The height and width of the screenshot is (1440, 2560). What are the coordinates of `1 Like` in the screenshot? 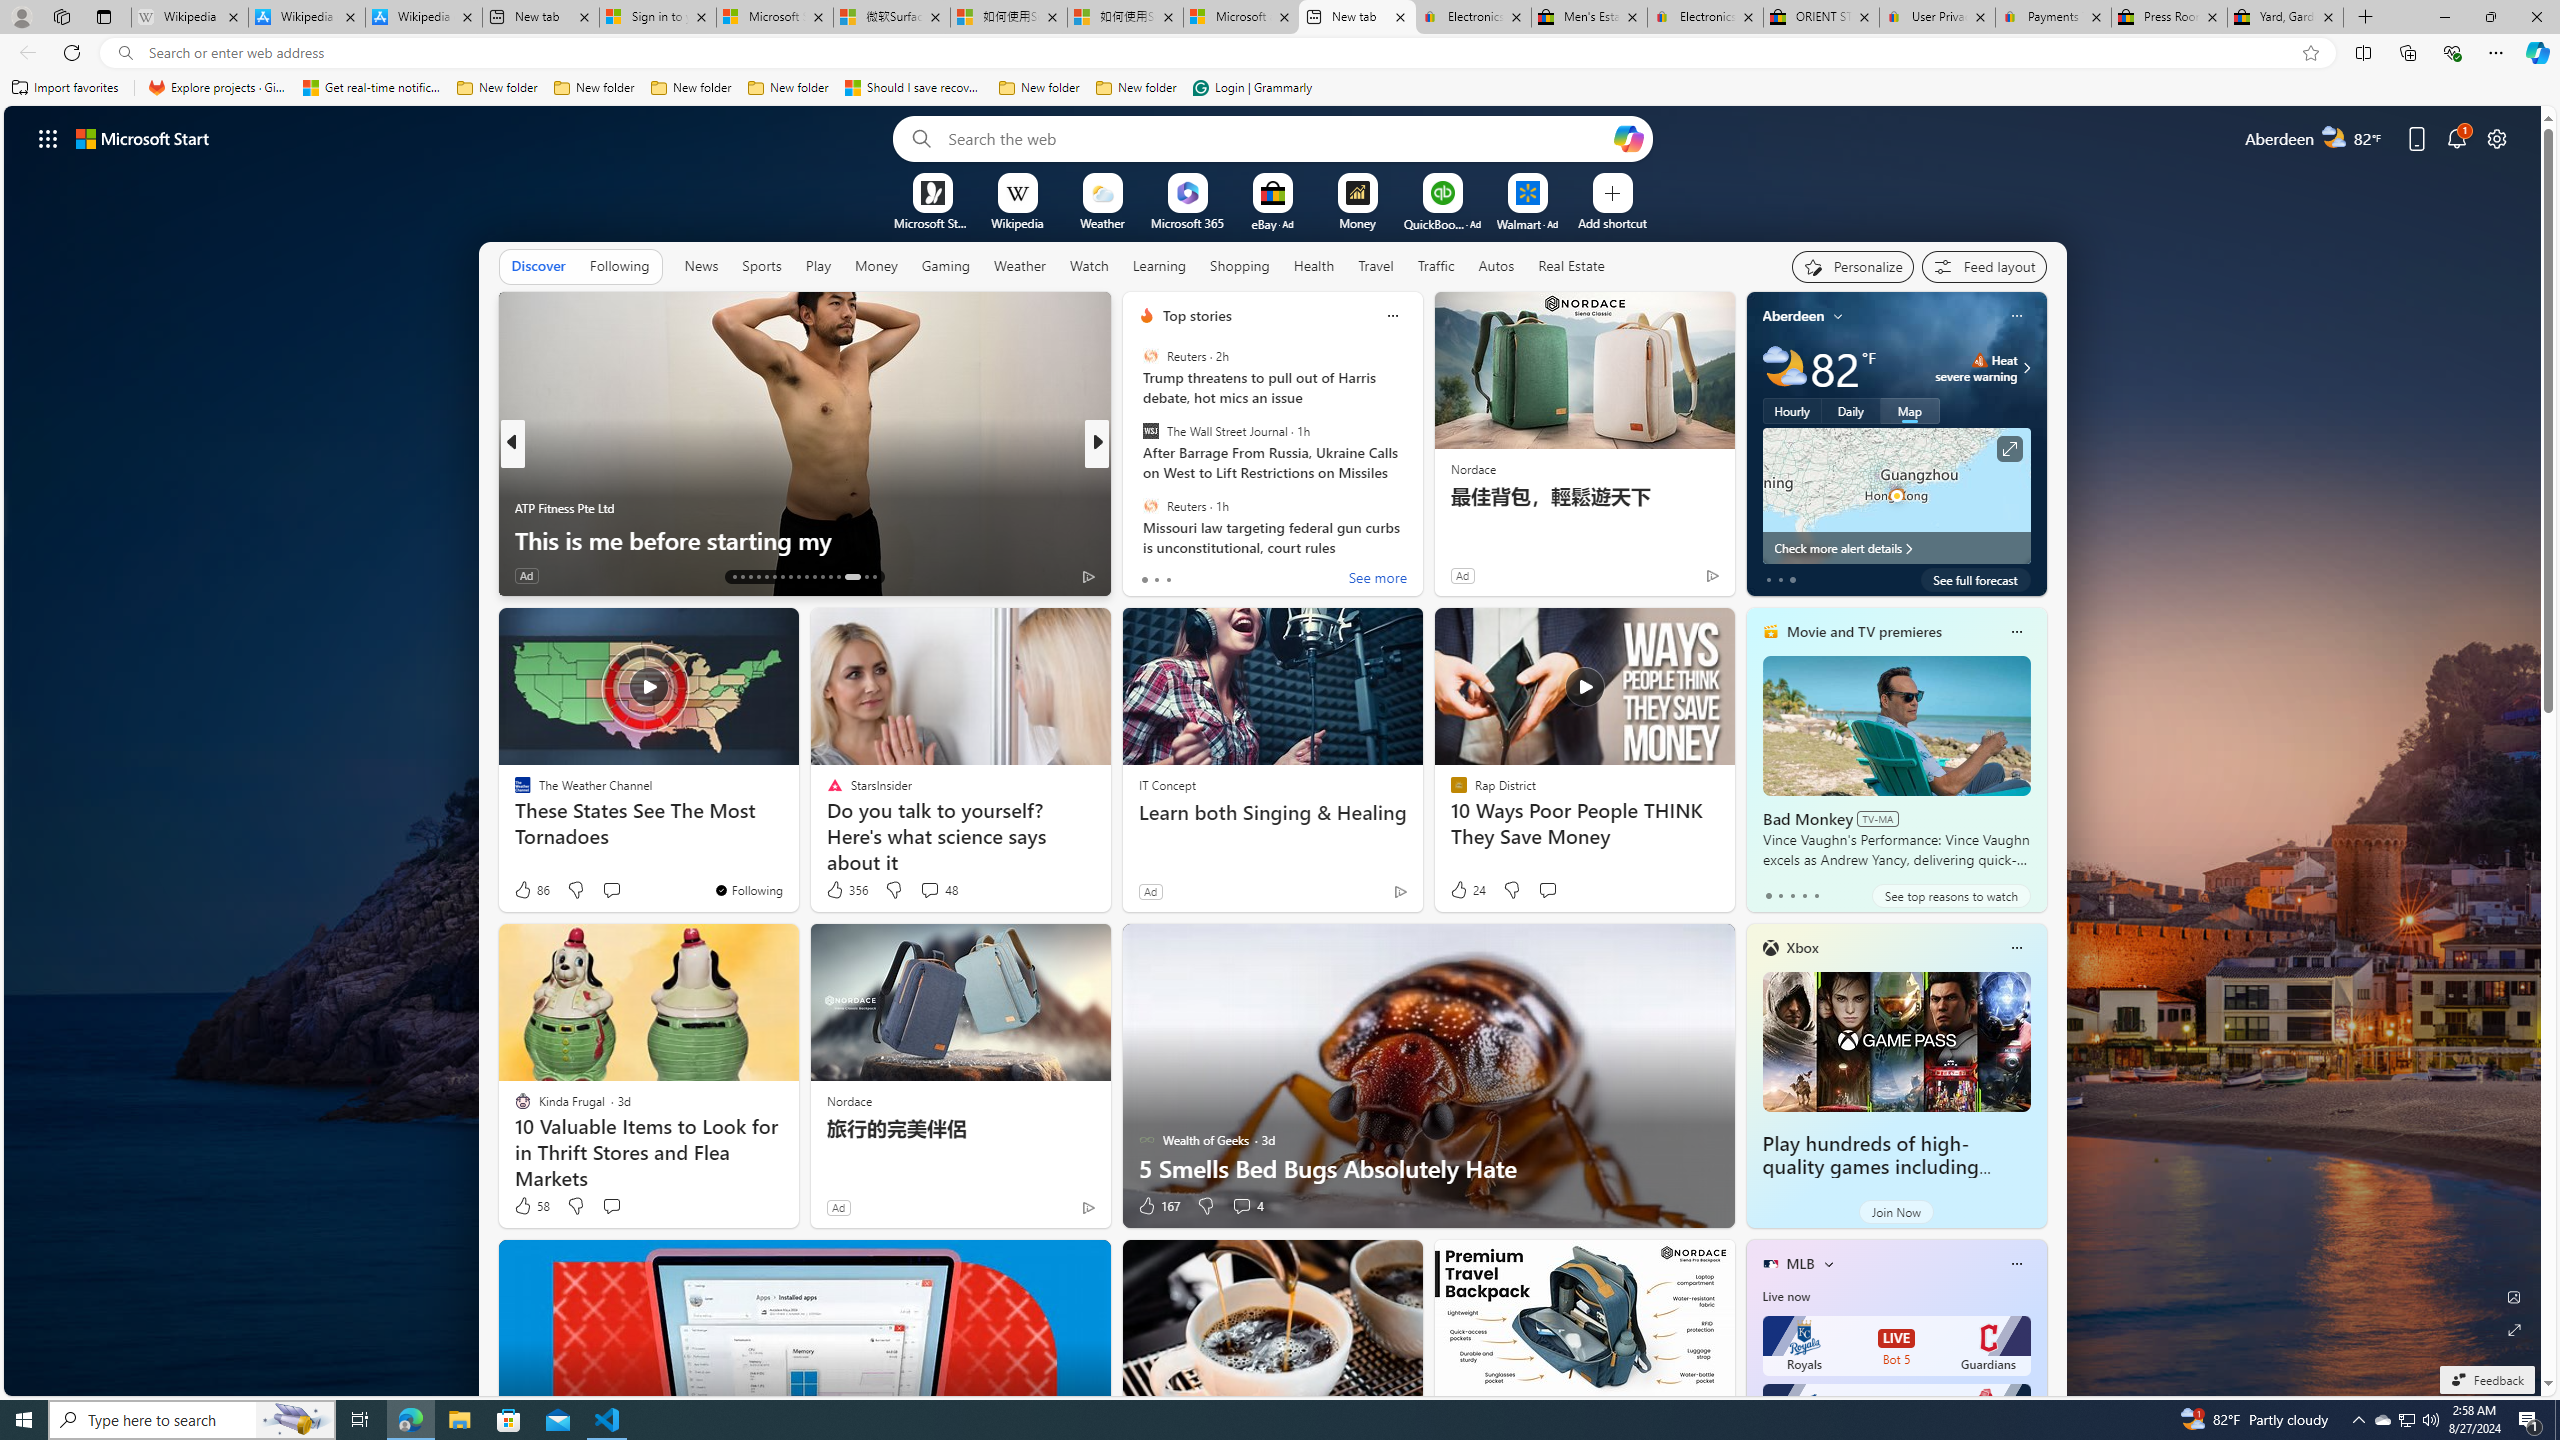 It's located at (1145, 576).